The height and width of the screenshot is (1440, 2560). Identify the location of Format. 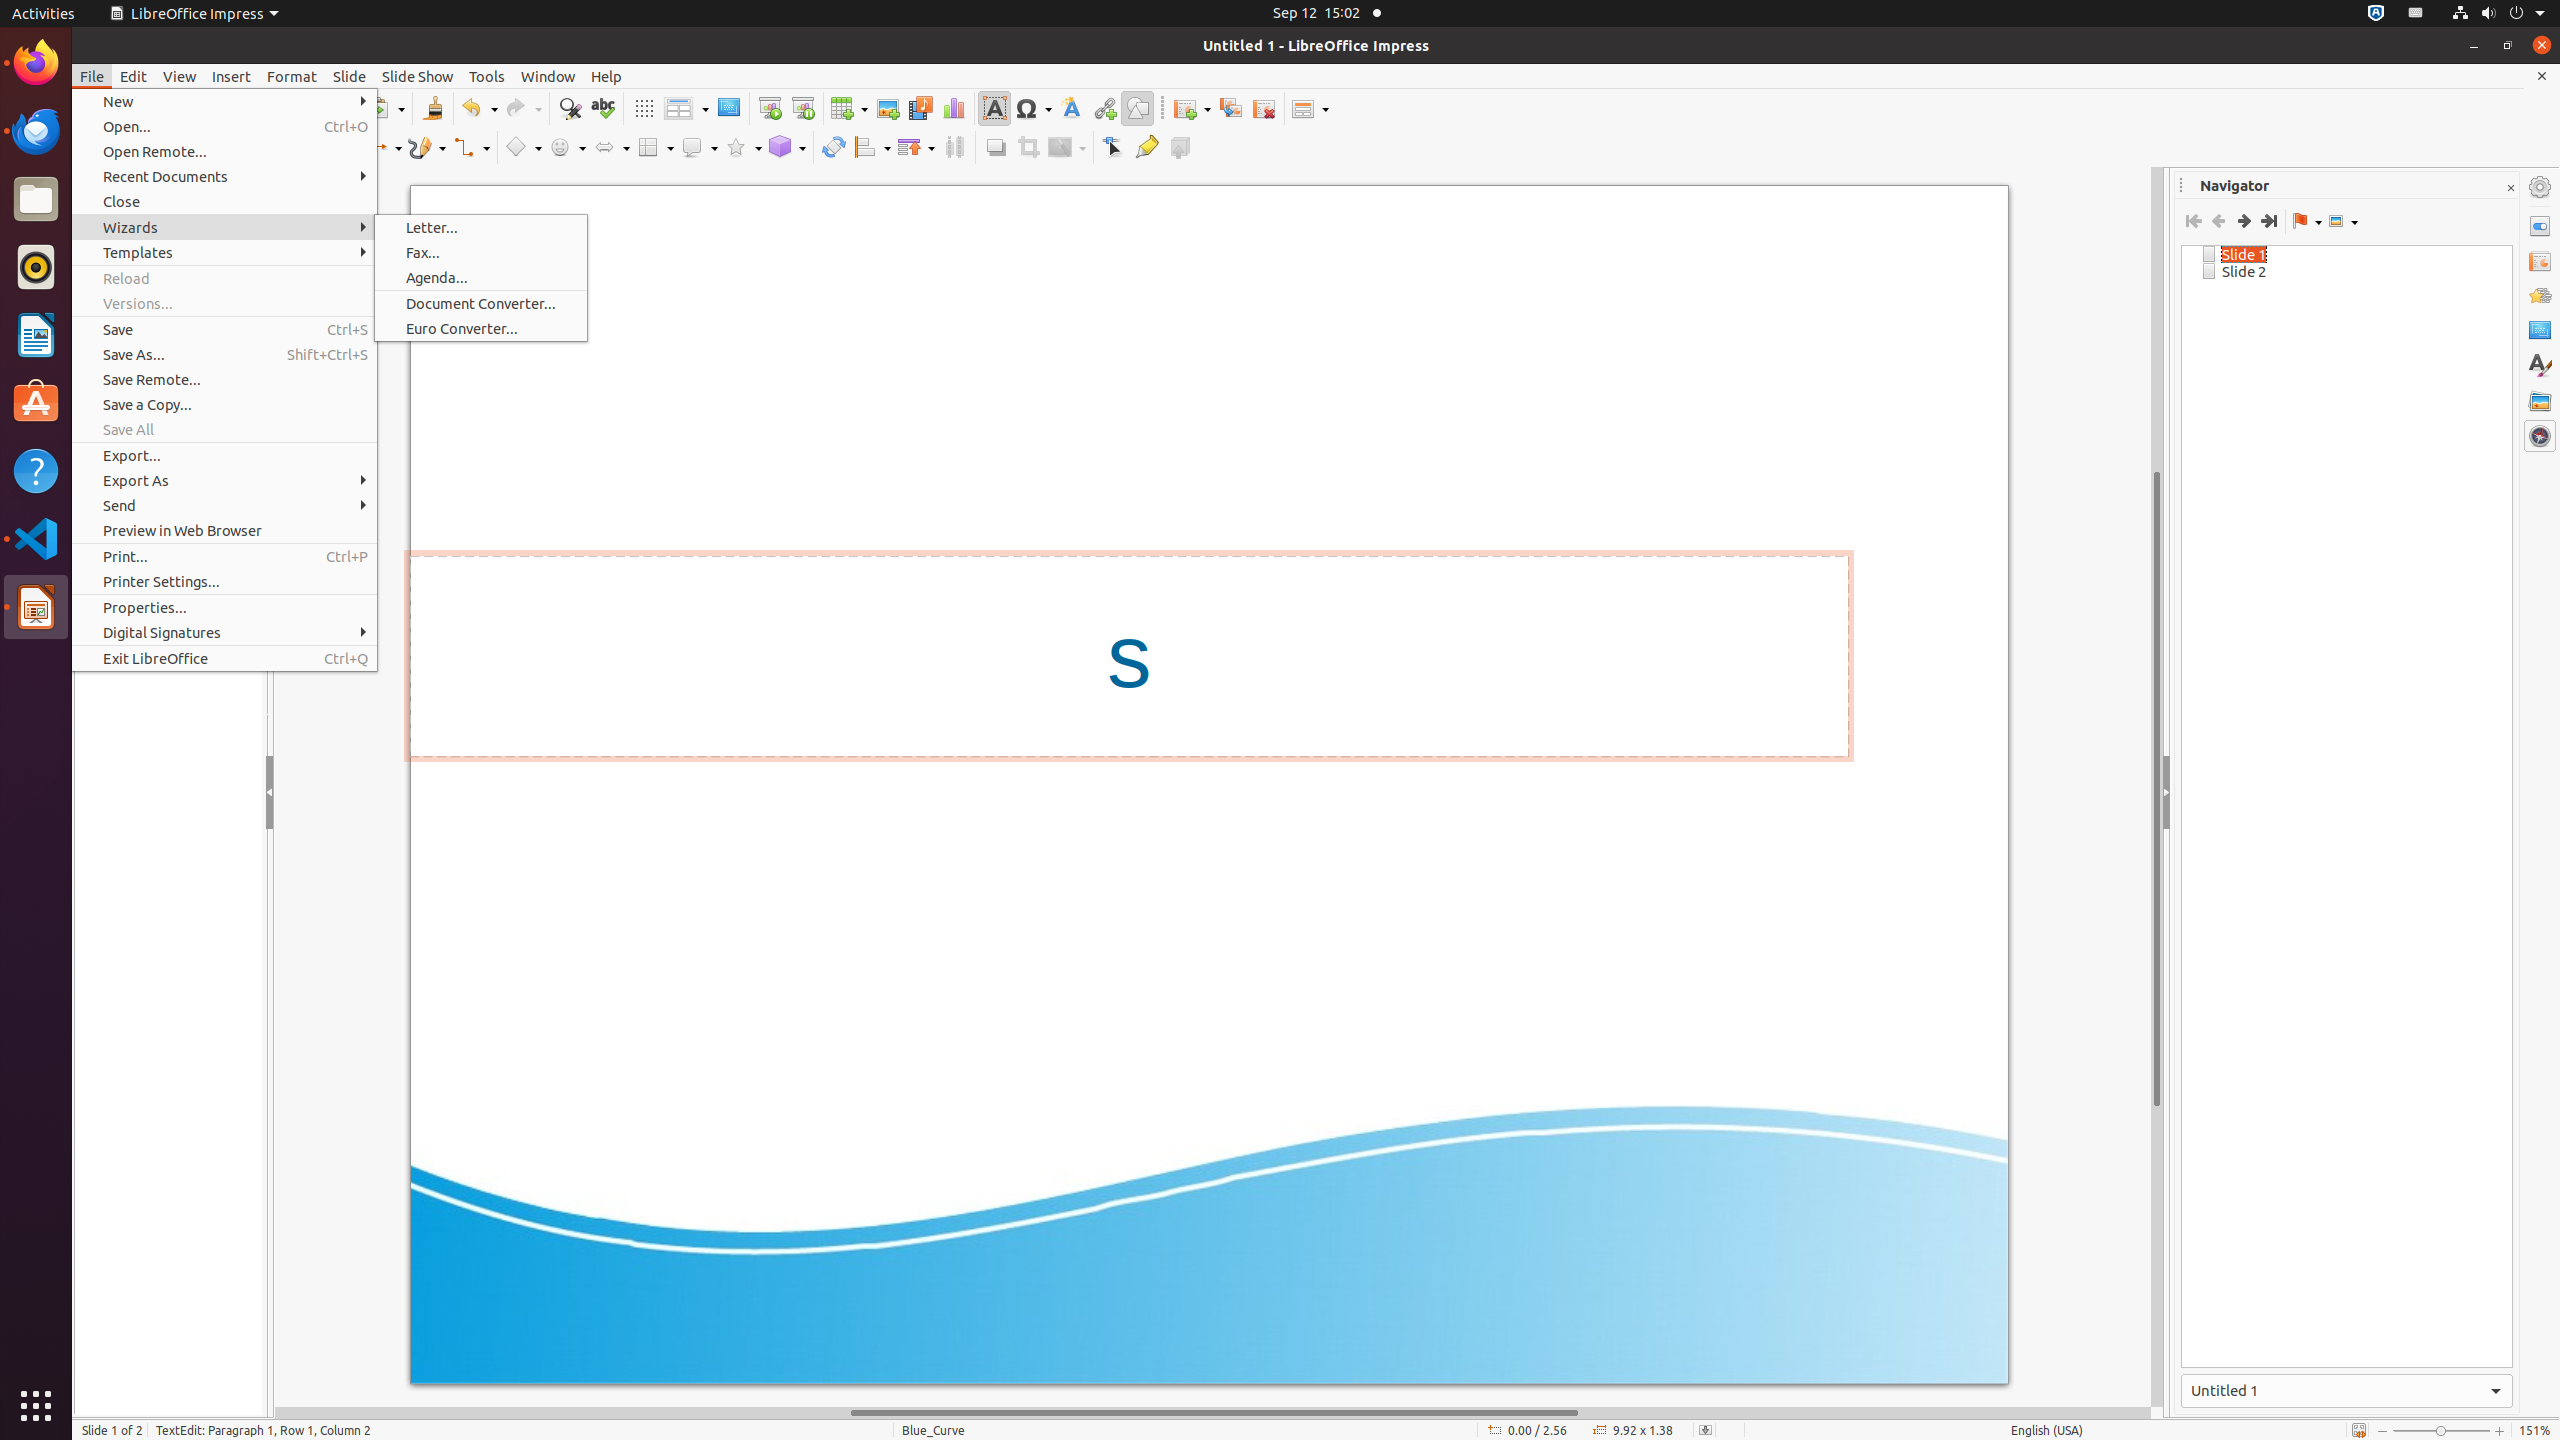
(292, 76).